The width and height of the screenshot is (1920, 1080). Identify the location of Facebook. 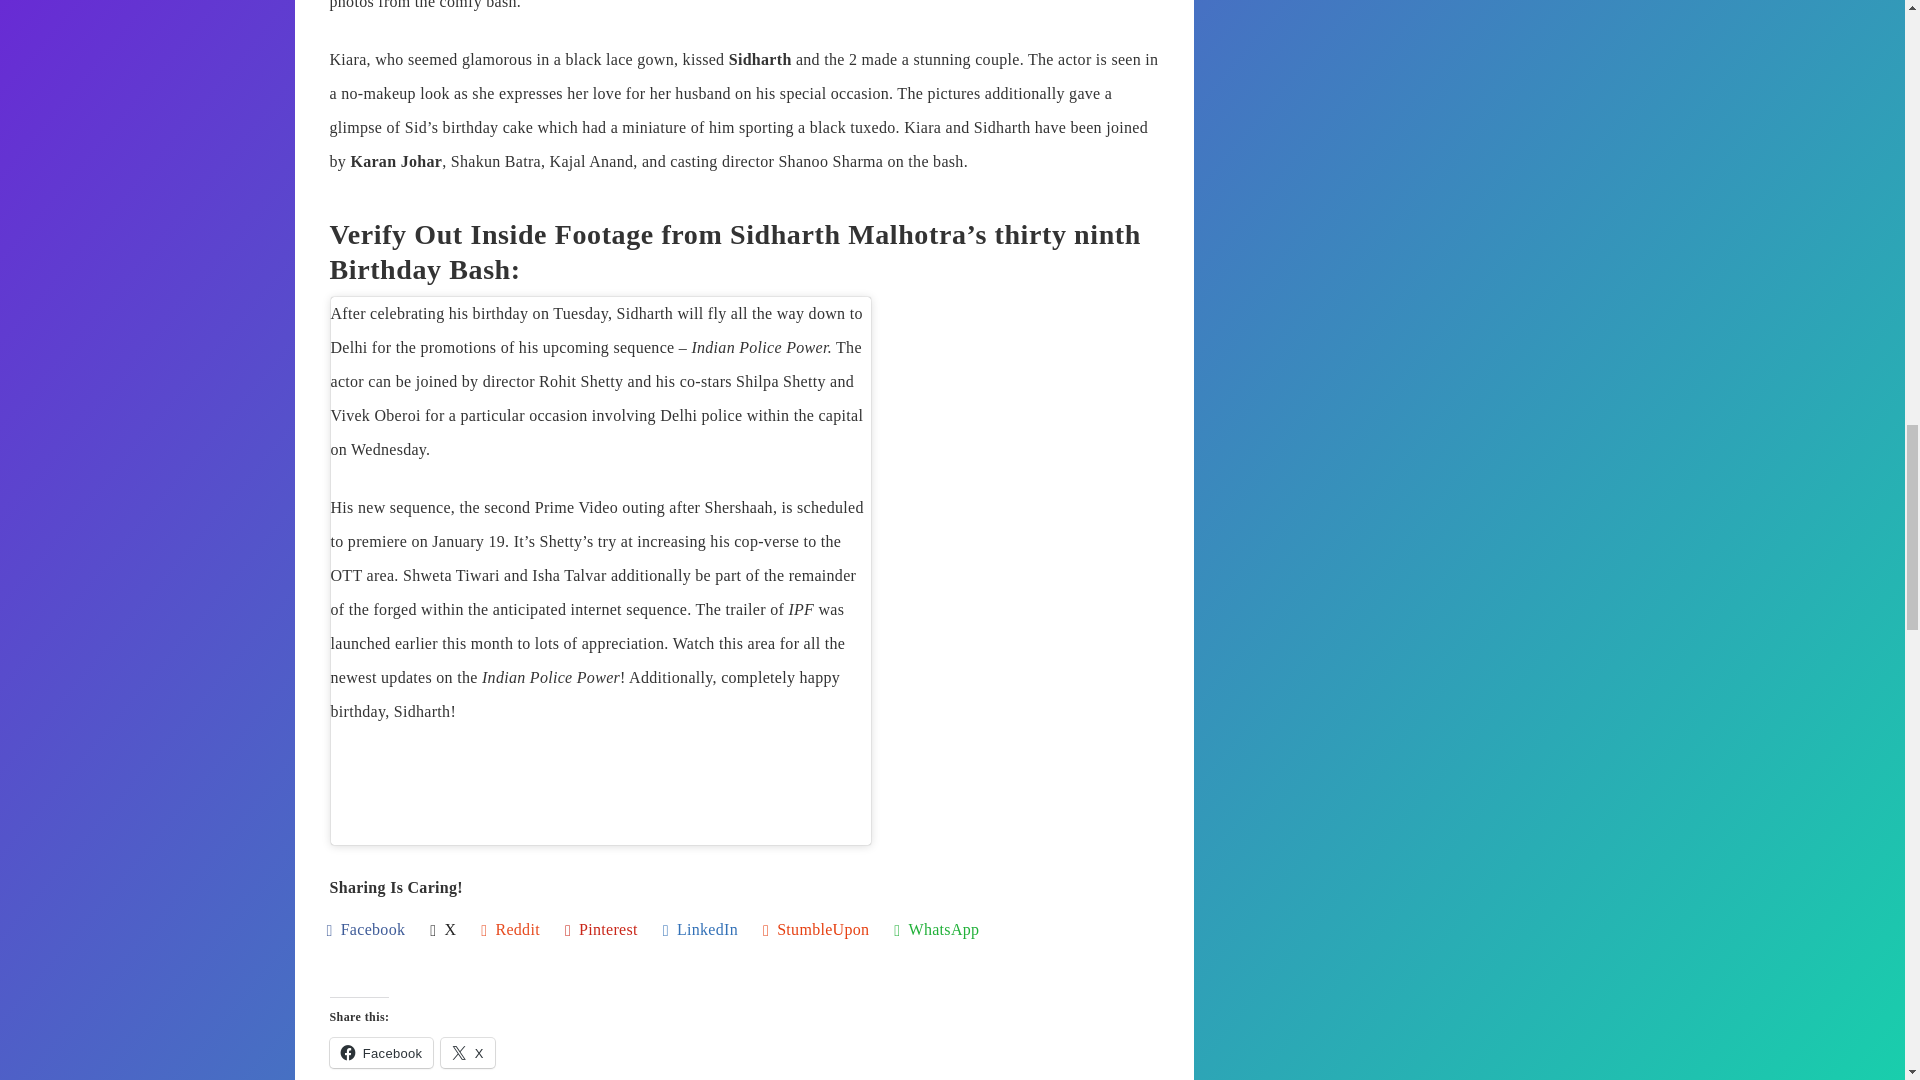
(382, 1052).